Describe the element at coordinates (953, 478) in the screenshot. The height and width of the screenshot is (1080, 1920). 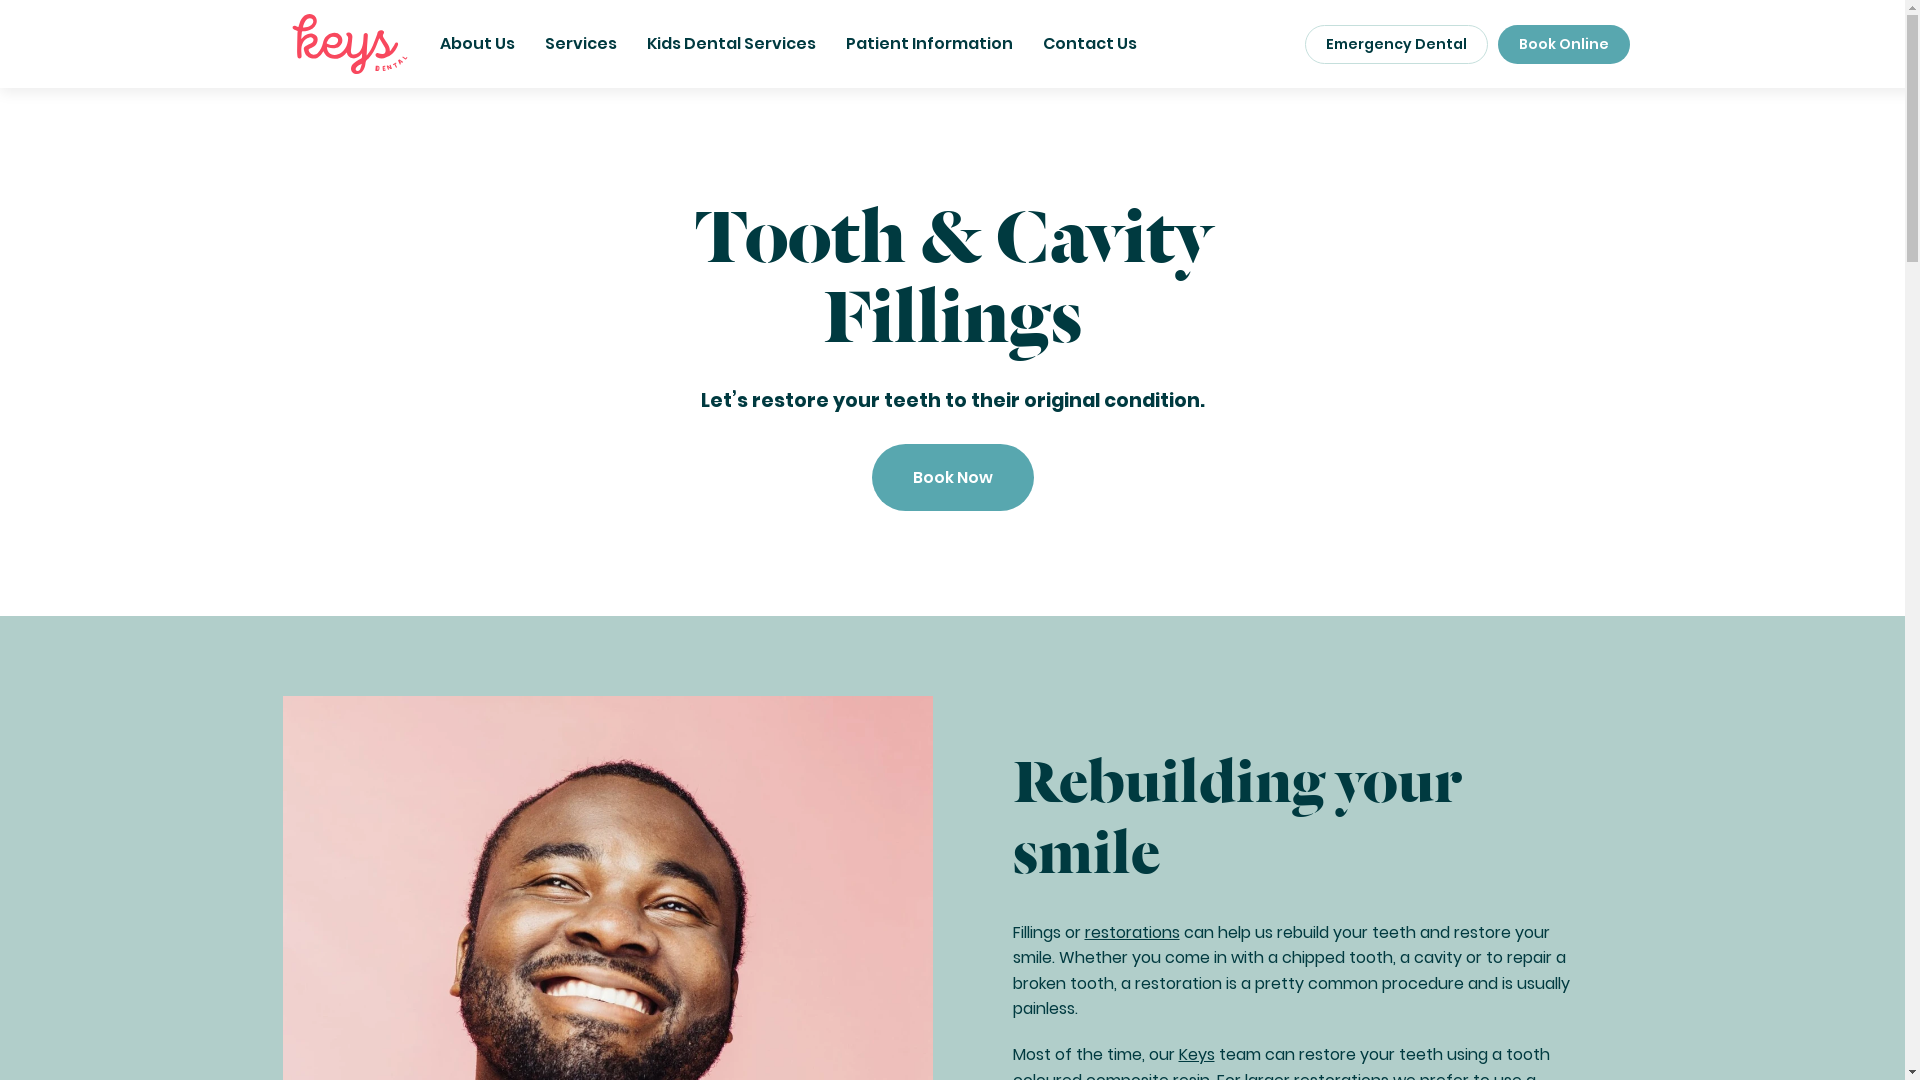
I see `Book Now` at that location.